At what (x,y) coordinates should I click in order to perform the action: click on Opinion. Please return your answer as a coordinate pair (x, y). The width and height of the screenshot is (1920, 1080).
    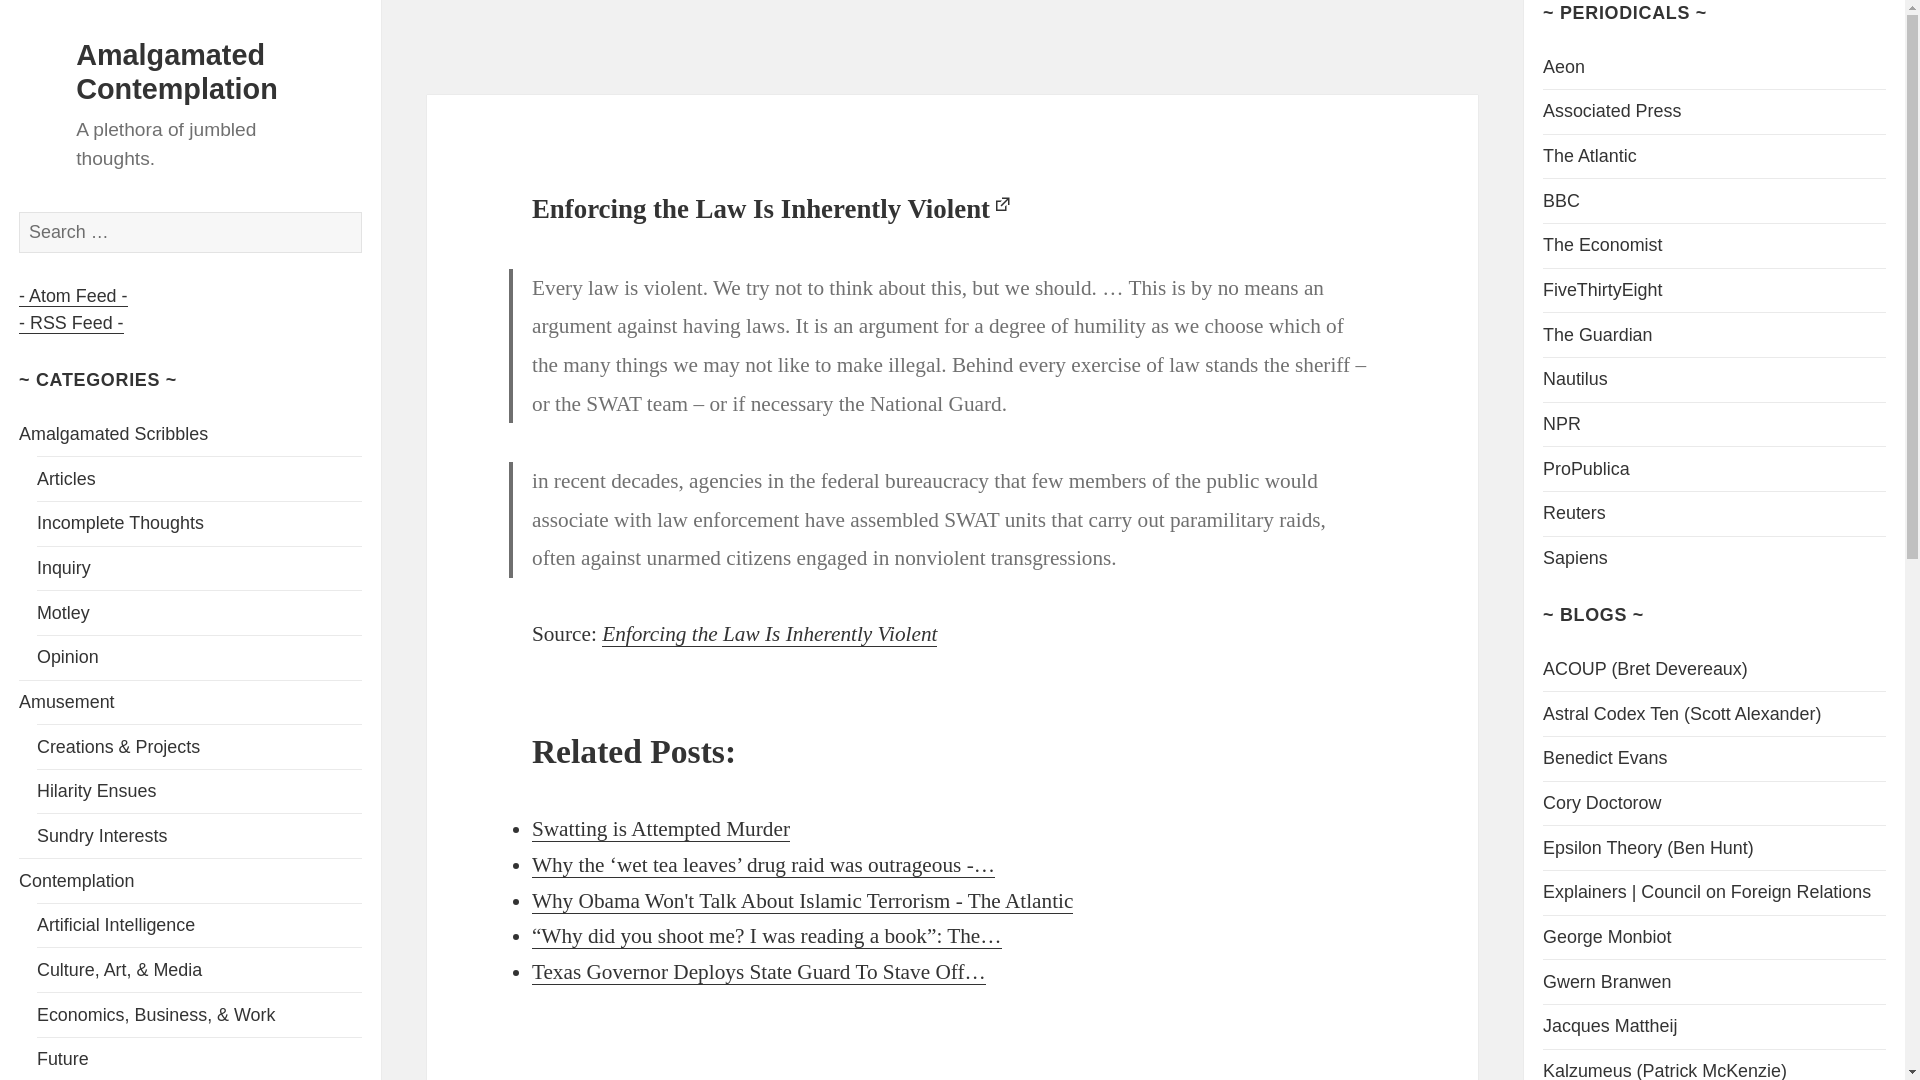
    Looking at the image, I should click on (68, 656).